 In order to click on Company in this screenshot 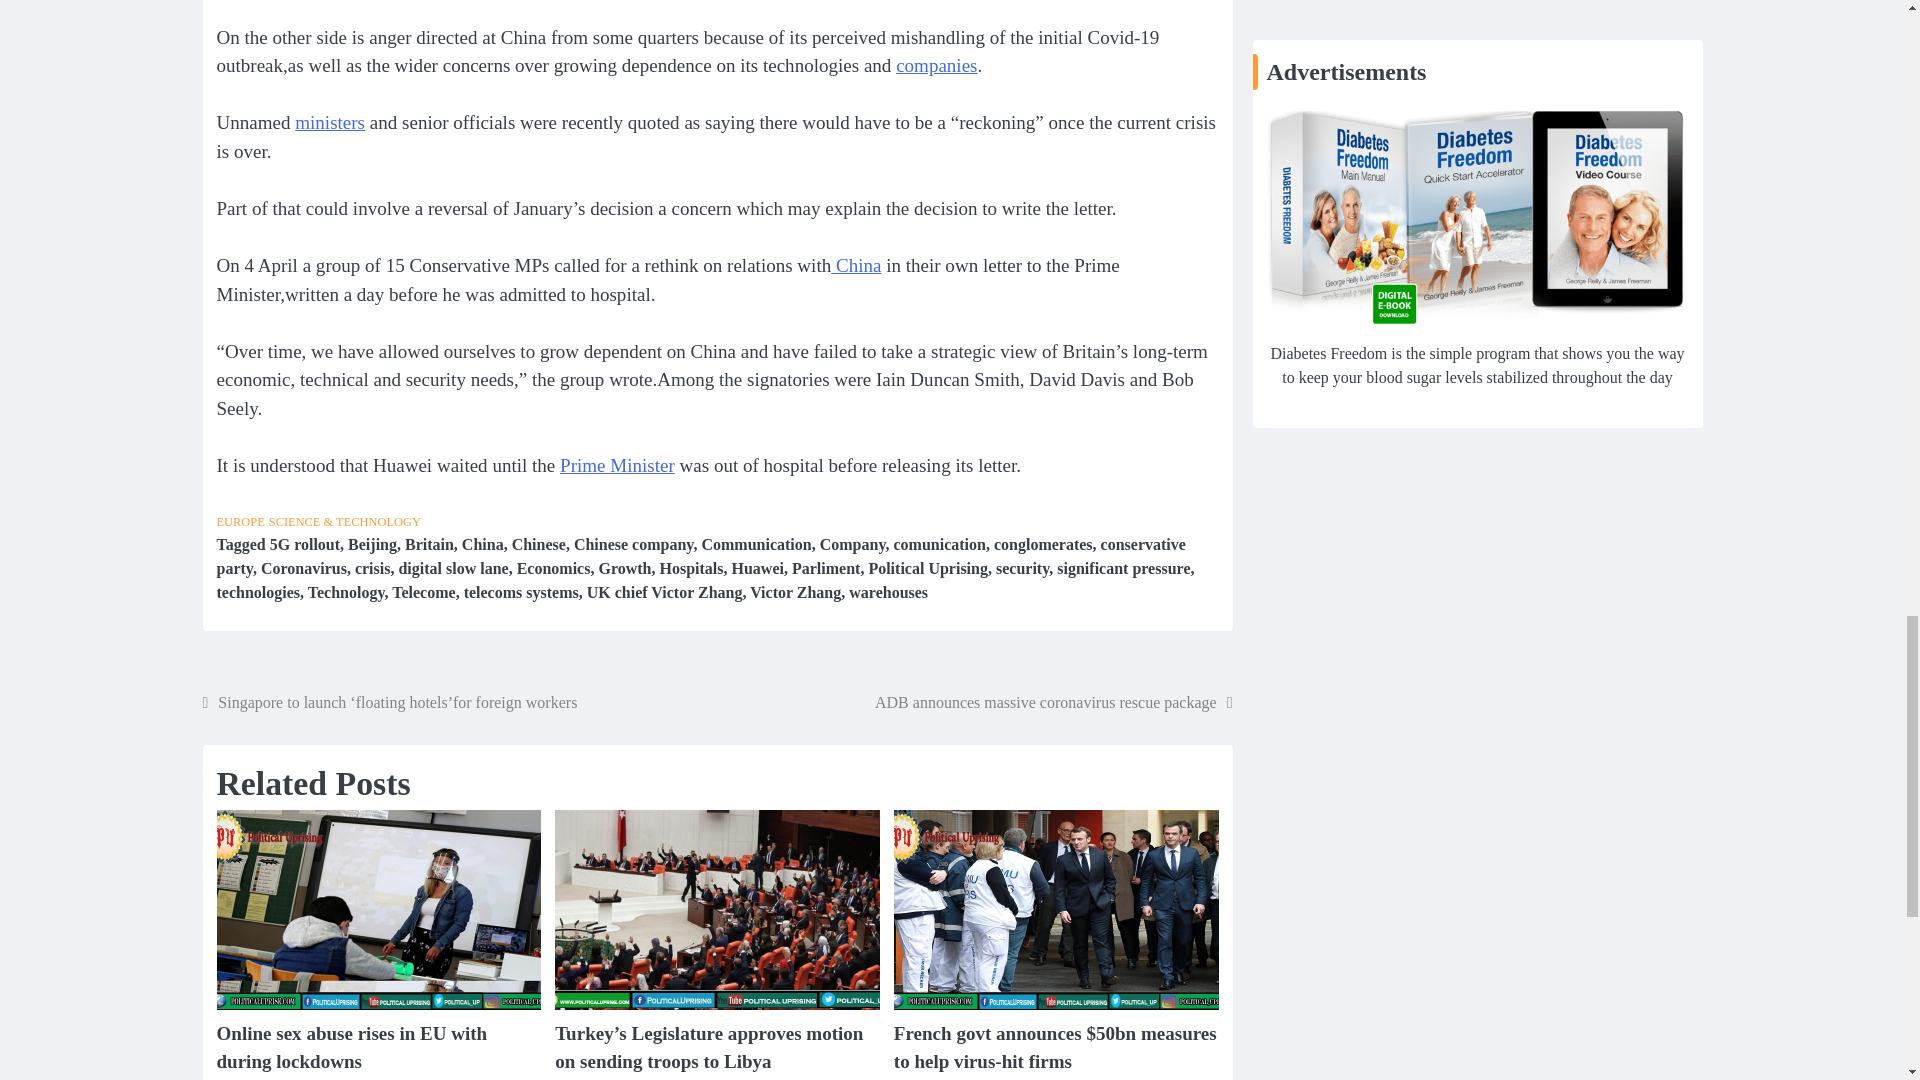, I will do `click(852, 544)`.